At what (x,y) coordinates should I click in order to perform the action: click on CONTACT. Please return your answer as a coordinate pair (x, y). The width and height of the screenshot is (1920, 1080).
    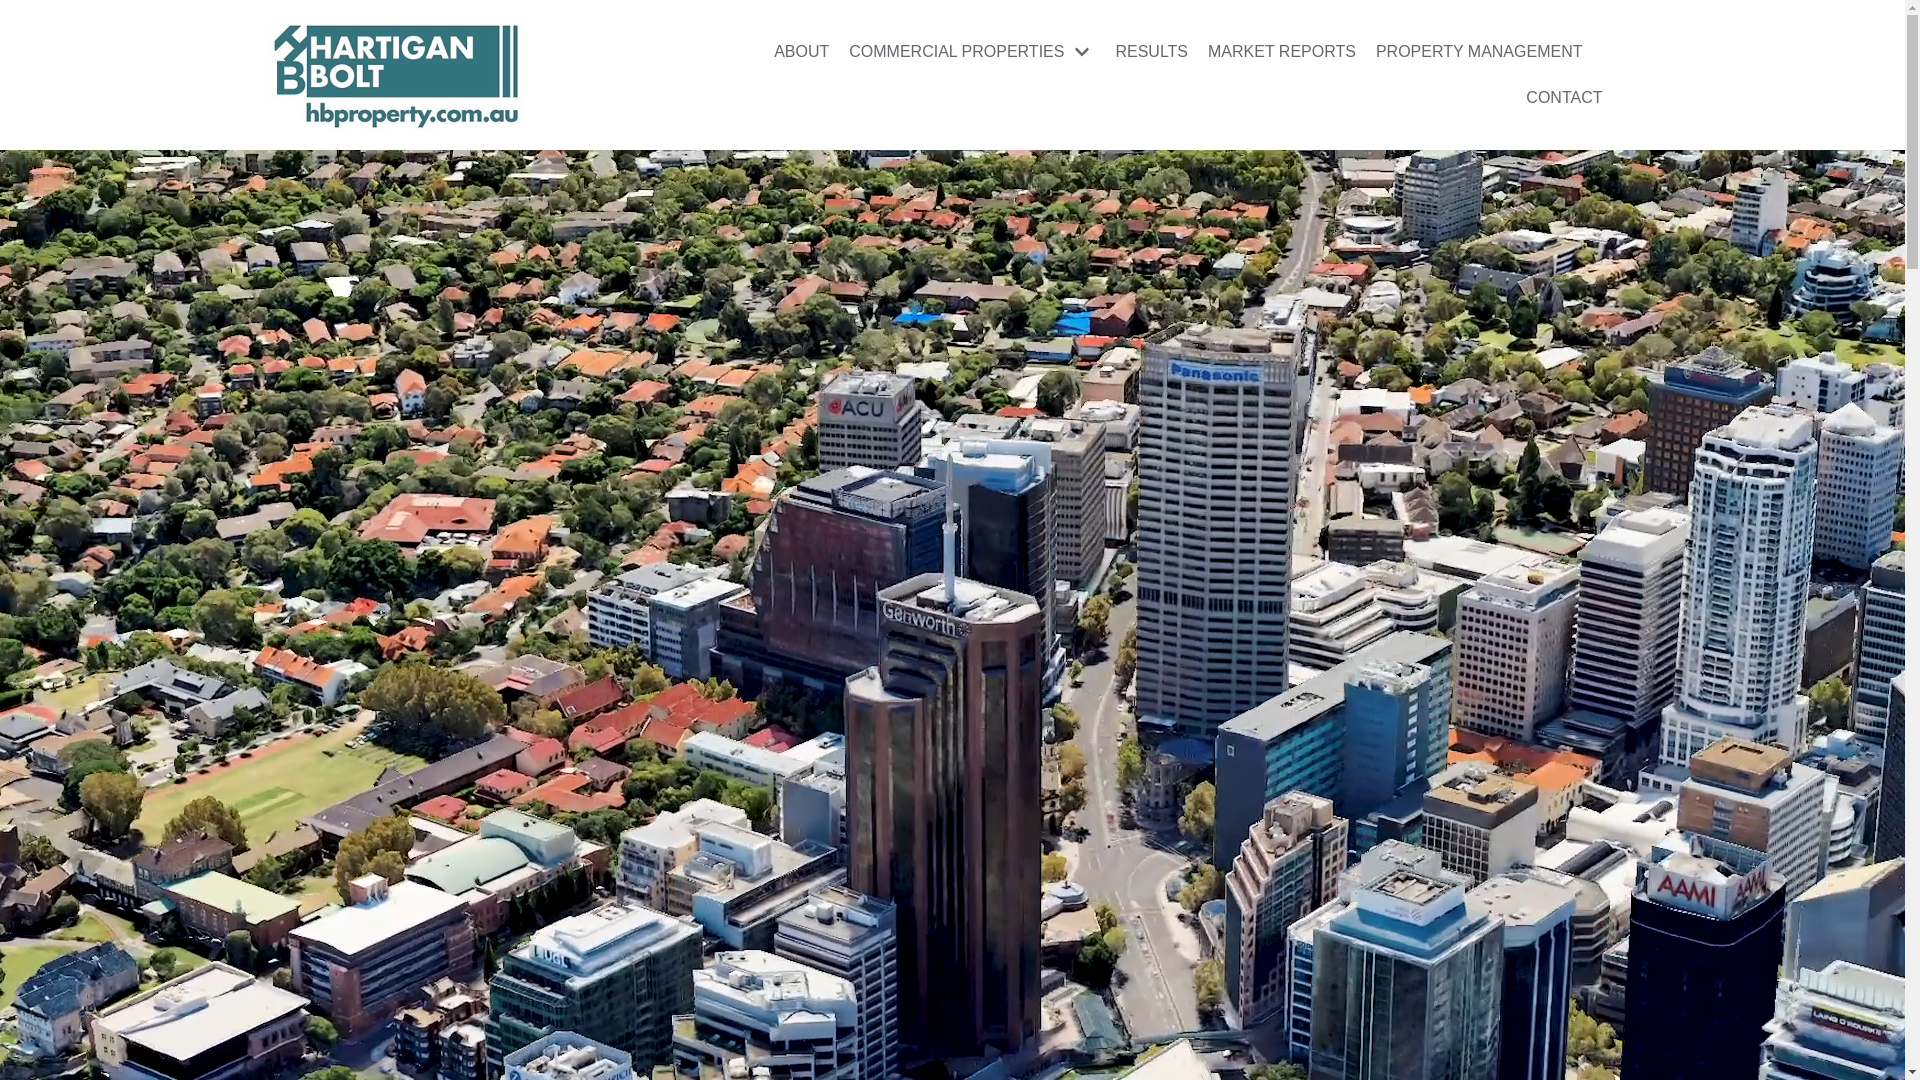
    Looking at the image, I should click on (1564, 98).